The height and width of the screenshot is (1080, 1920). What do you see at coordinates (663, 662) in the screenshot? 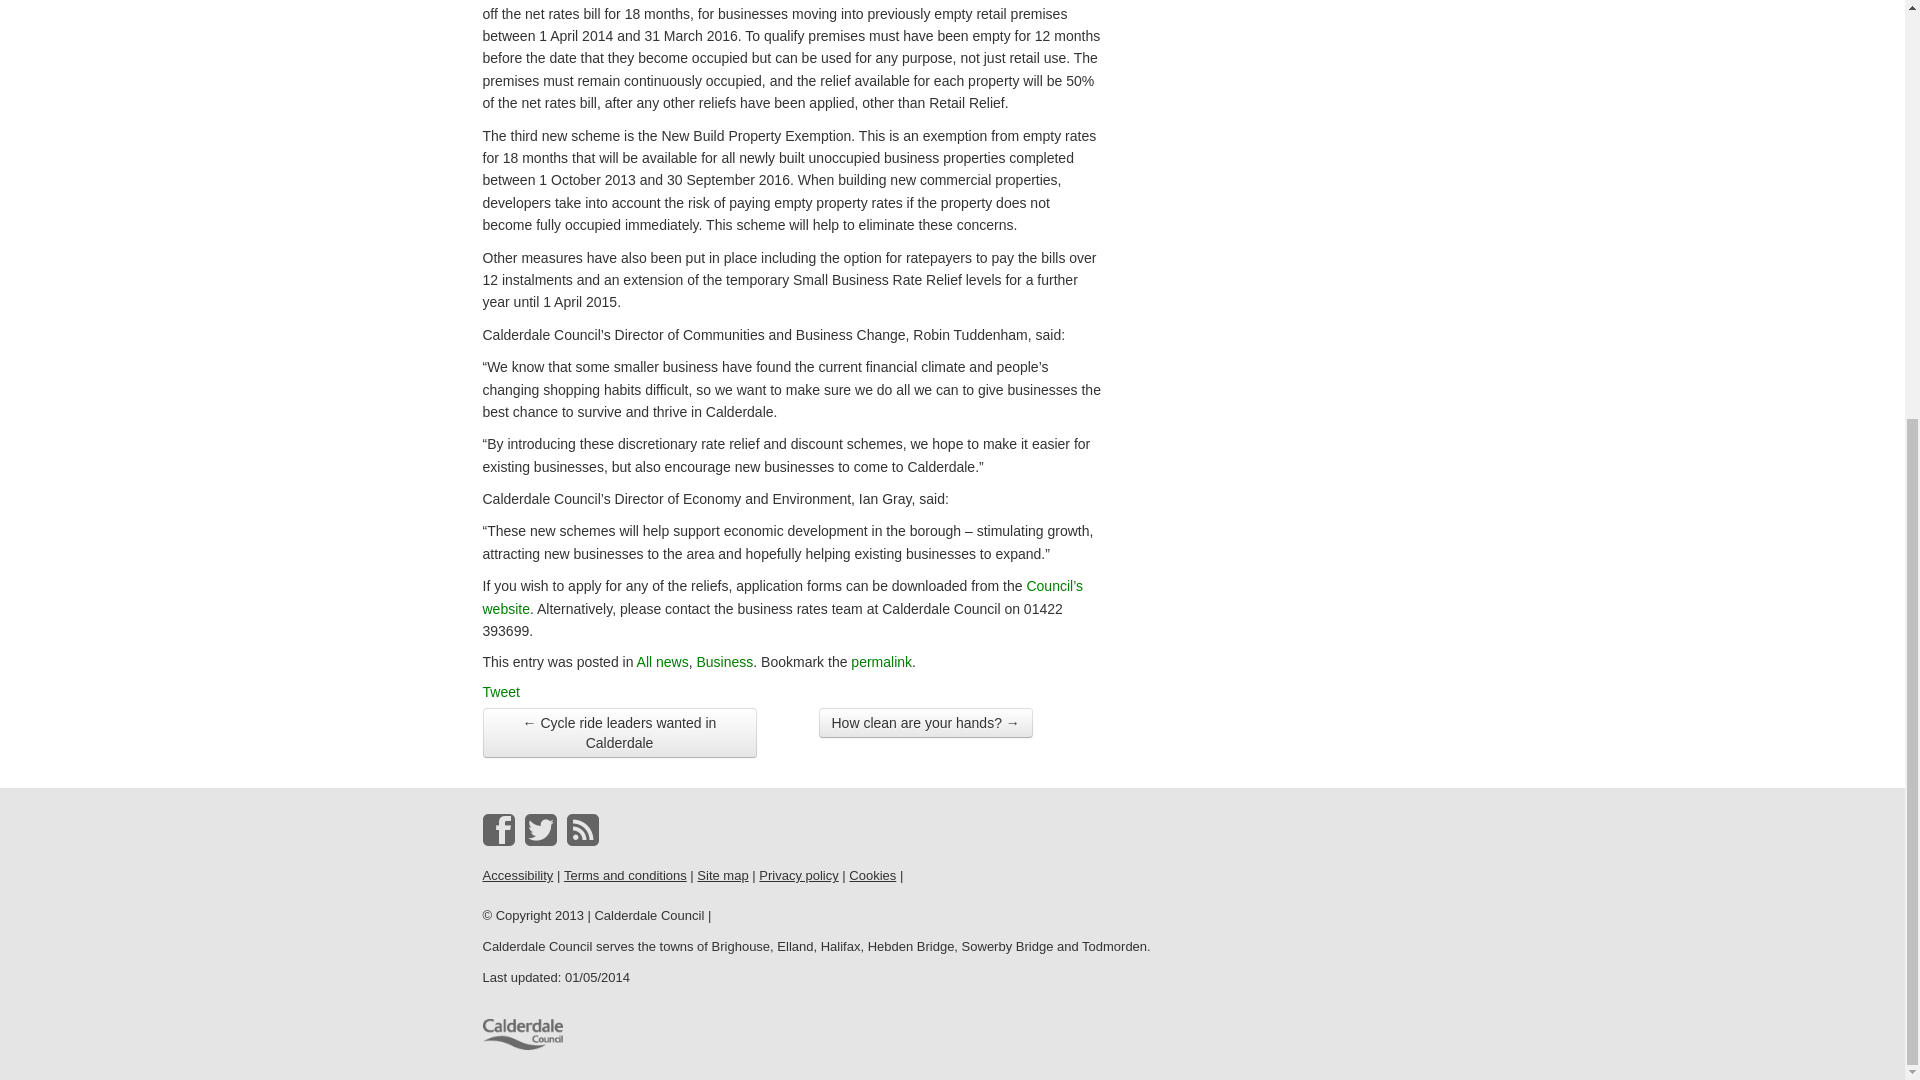
I see `All news` at bounding box center [663, 662].